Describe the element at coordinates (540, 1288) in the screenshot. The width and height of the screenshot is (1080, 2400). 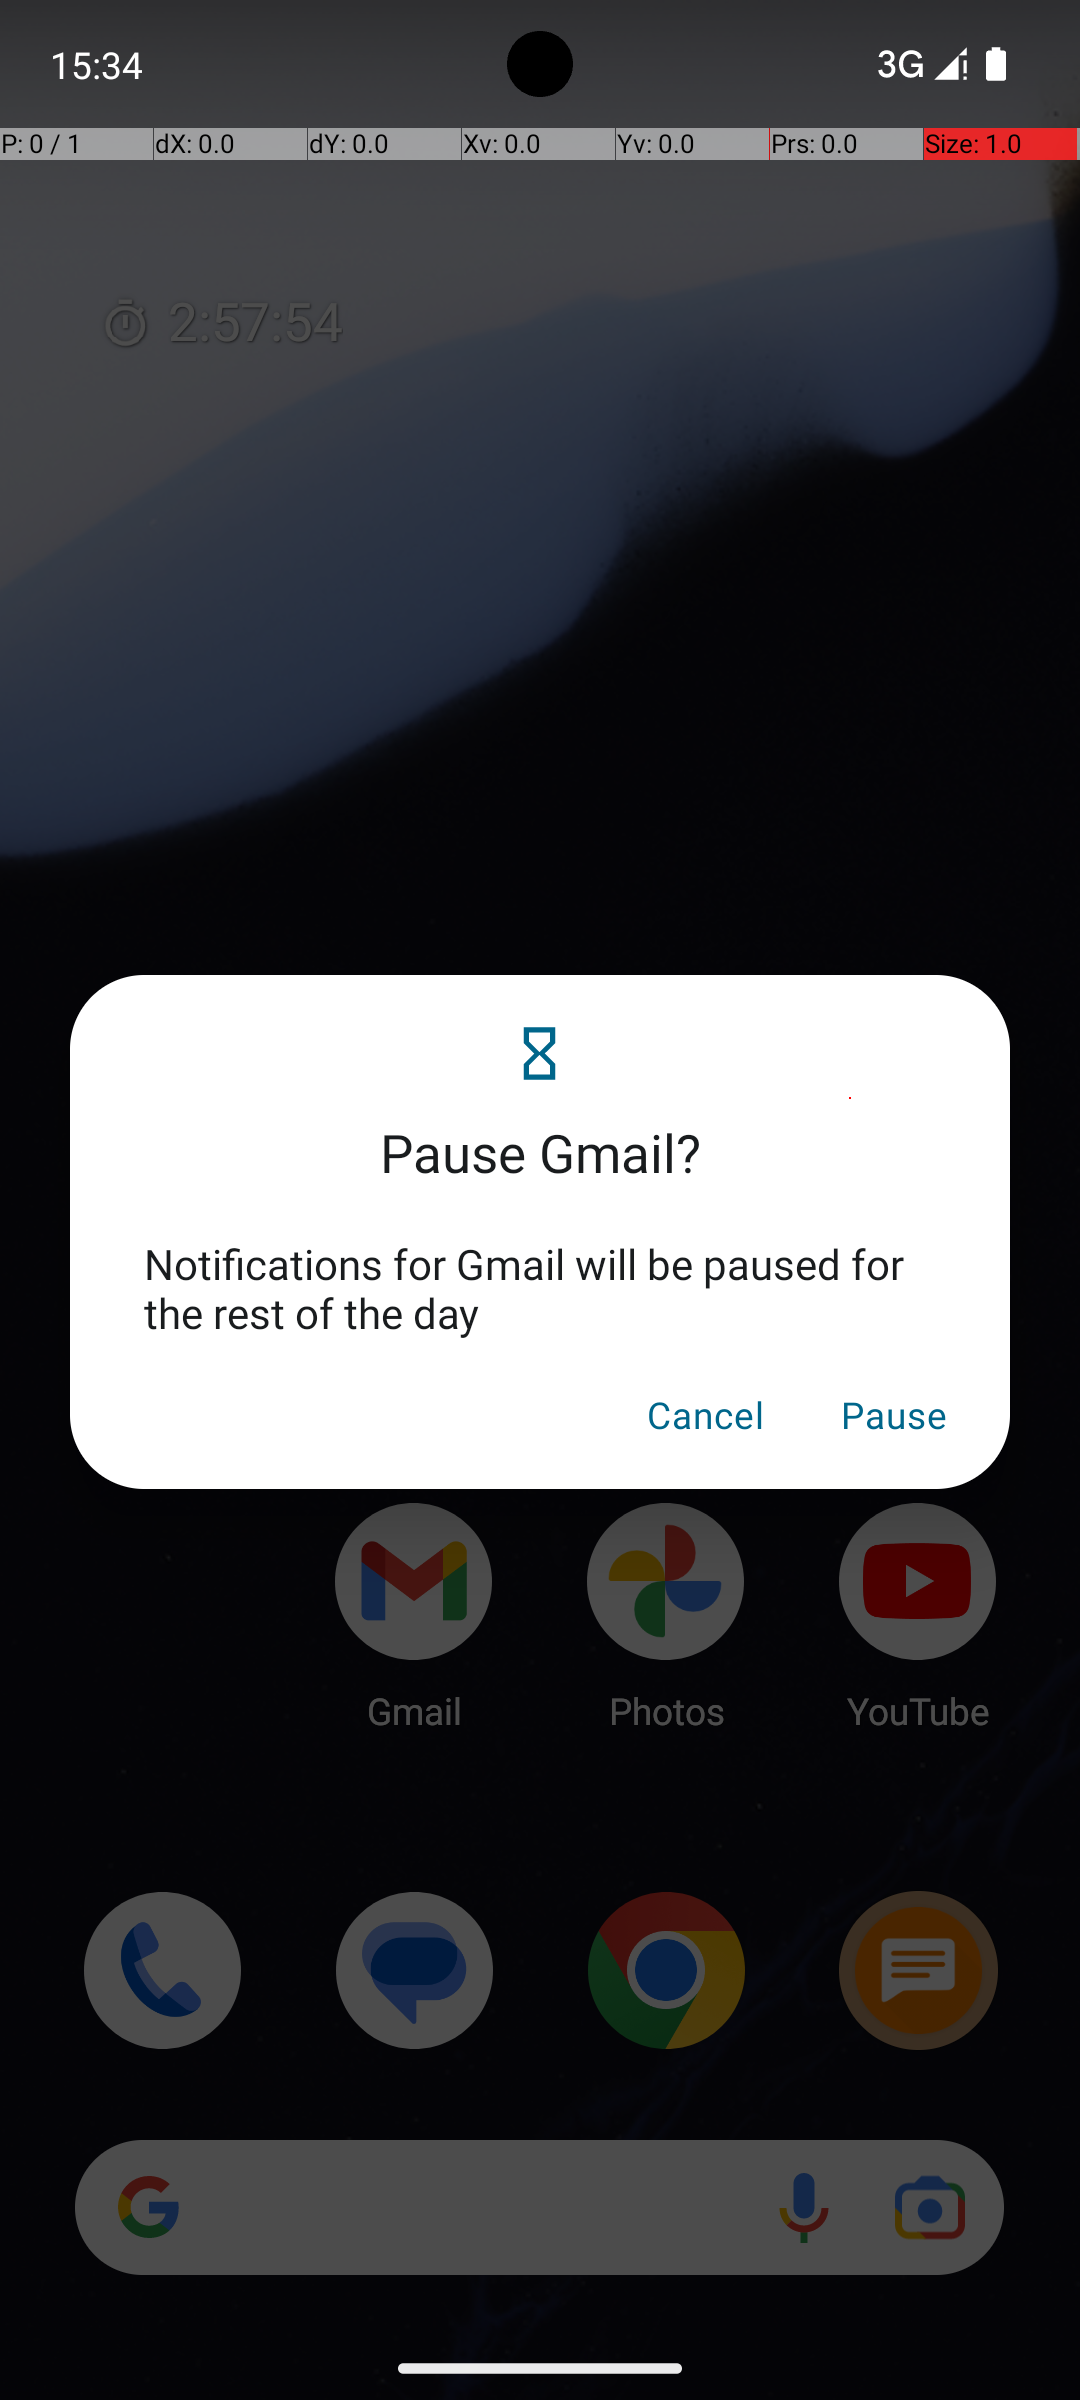
I see `Notifications for Gmail will be paused for the rest of the day` at that location.